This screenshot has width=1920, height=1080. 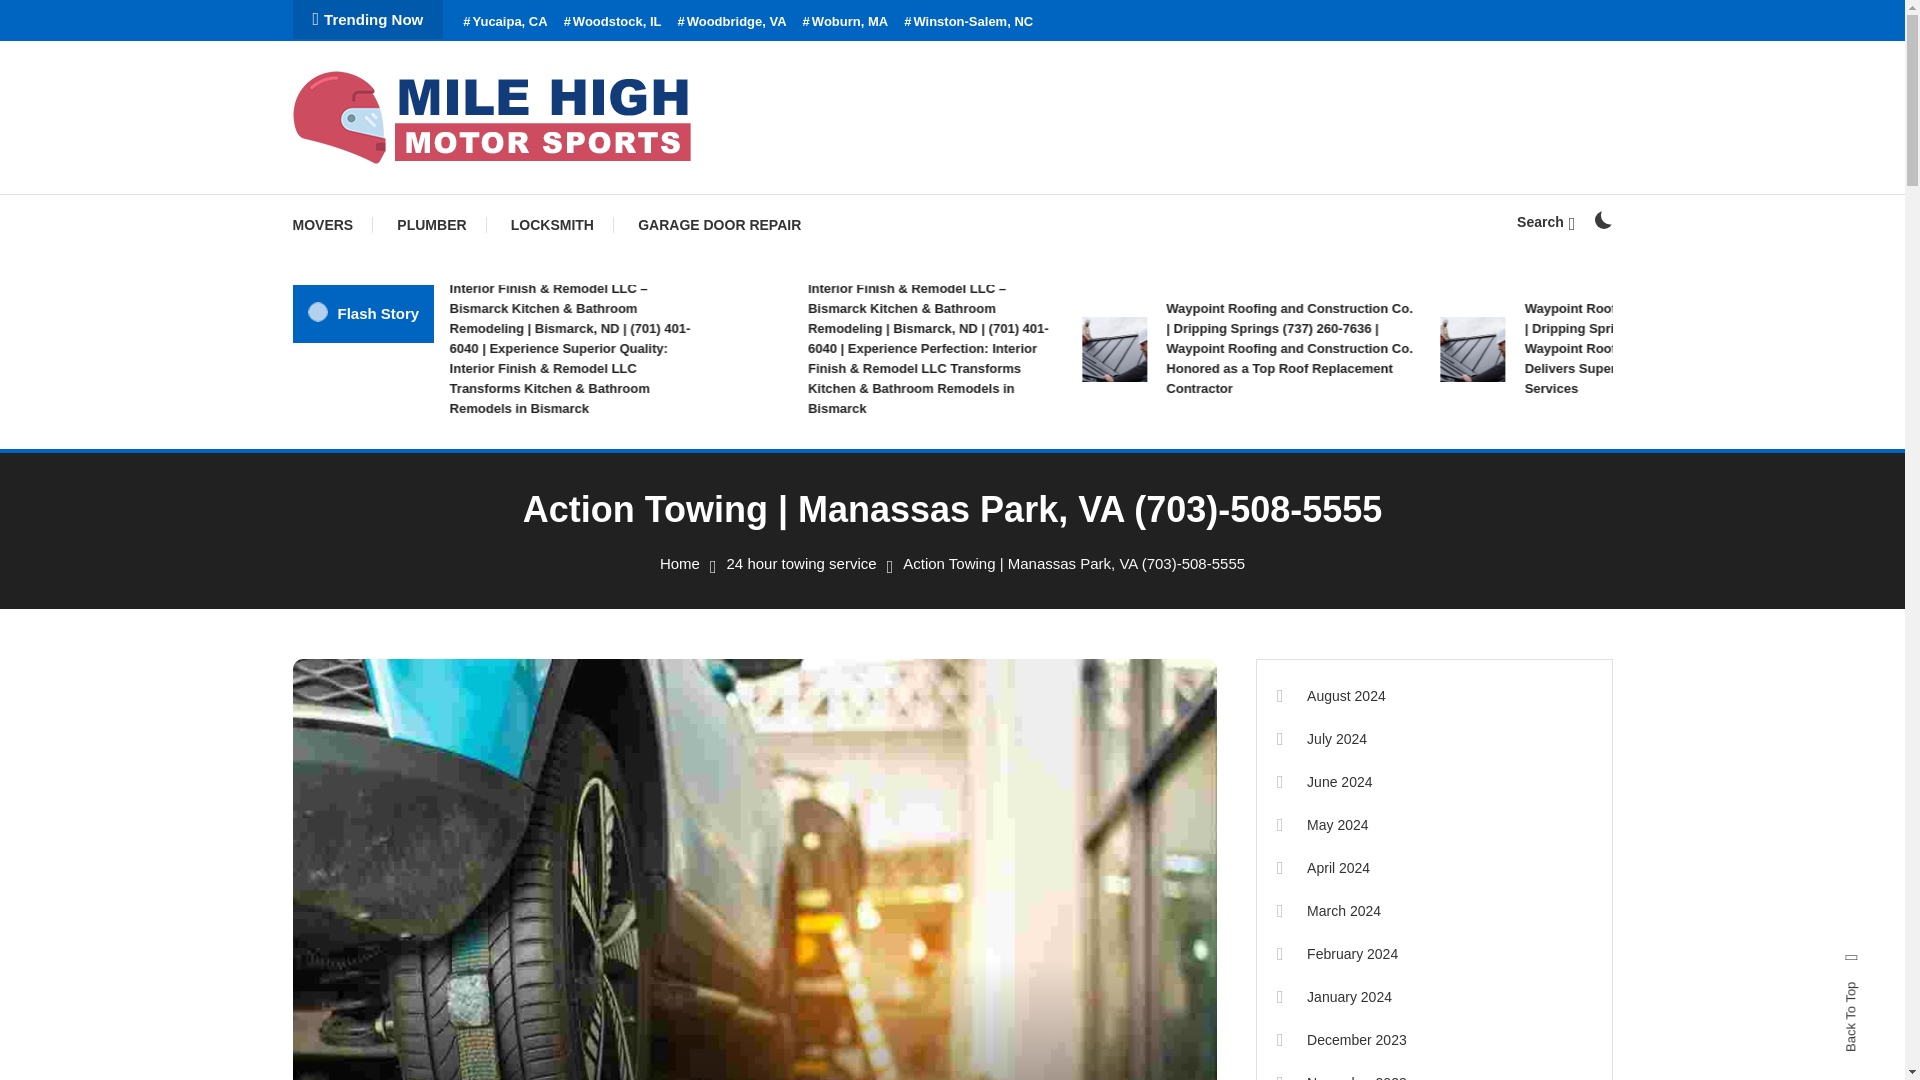 What do you see at coordinates (720, 224) in the screenshot?
I see `GARAGE DOOR REPAIR` at bounding box center [720, 224].